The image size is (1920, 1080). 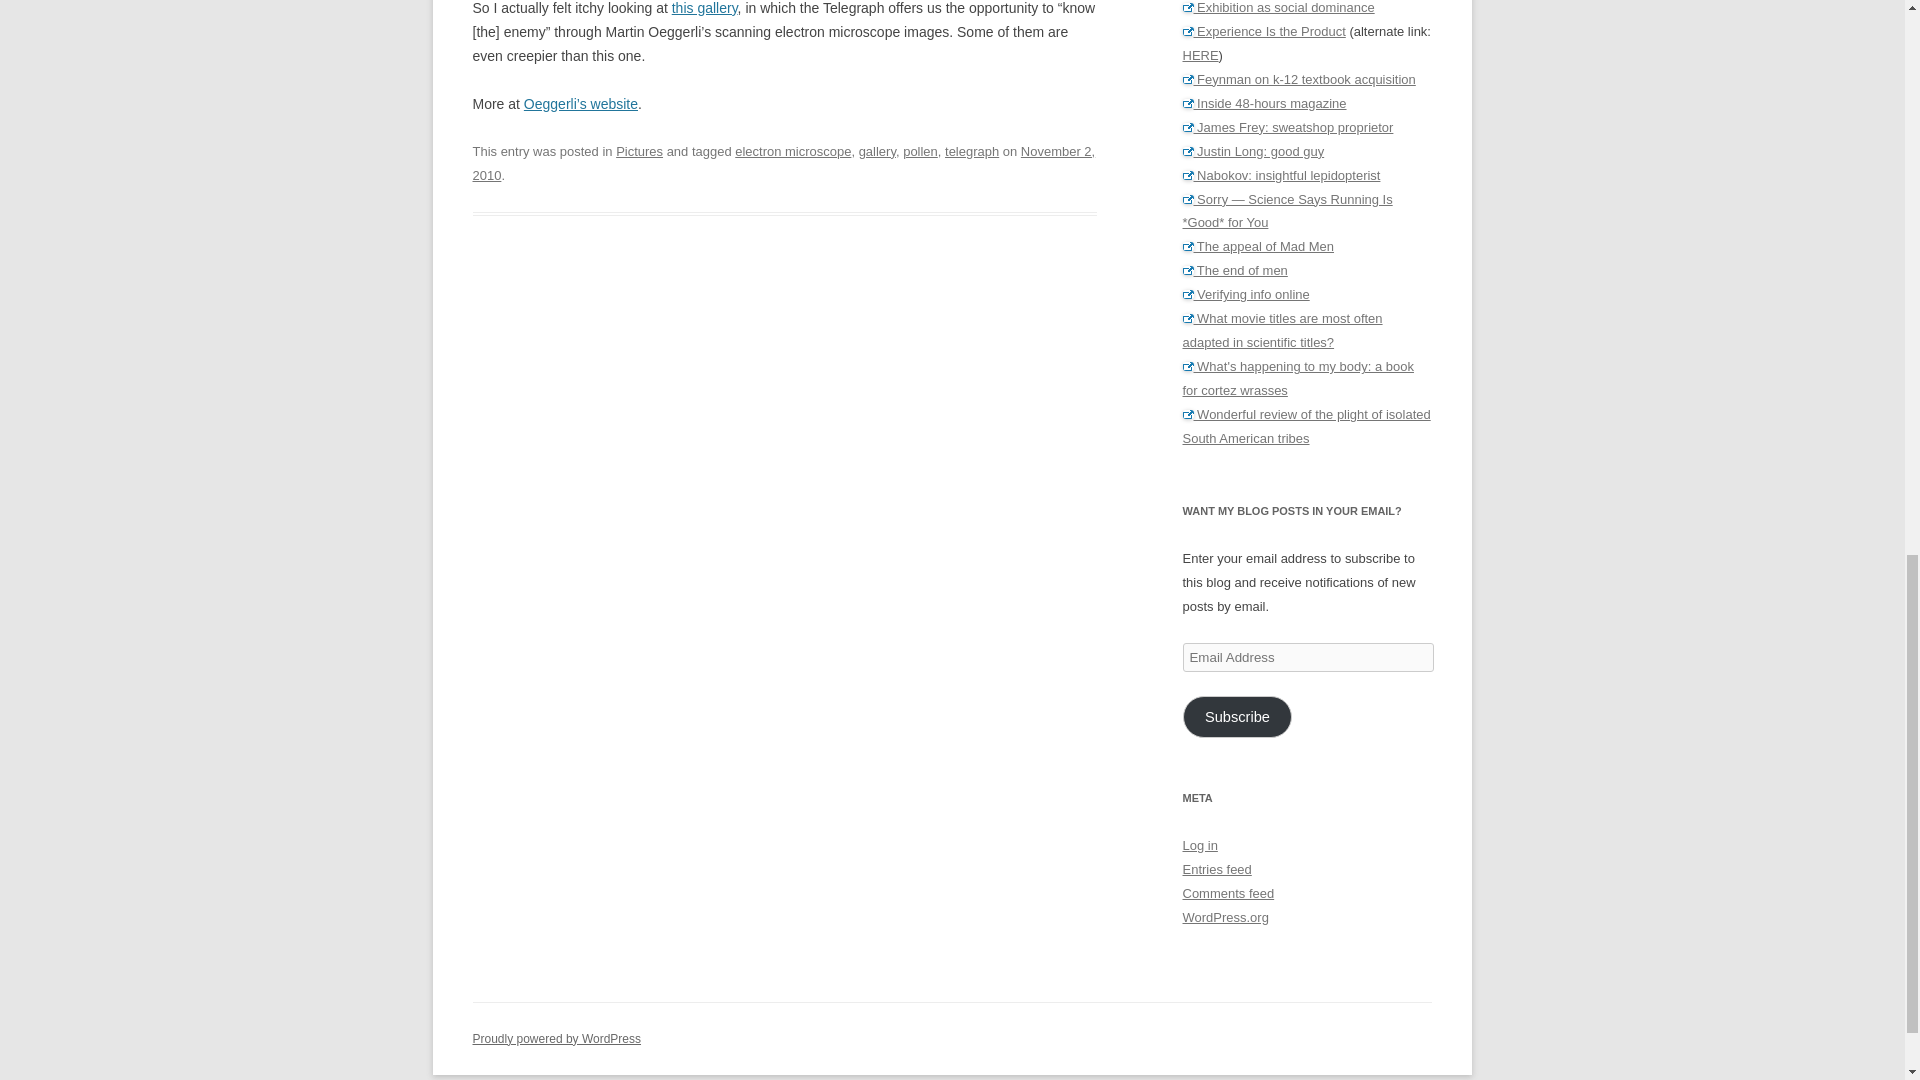 What do you see at coordinates (920, 150) in the screenshot?
I see `pollen` at bounding box center [920, 150].